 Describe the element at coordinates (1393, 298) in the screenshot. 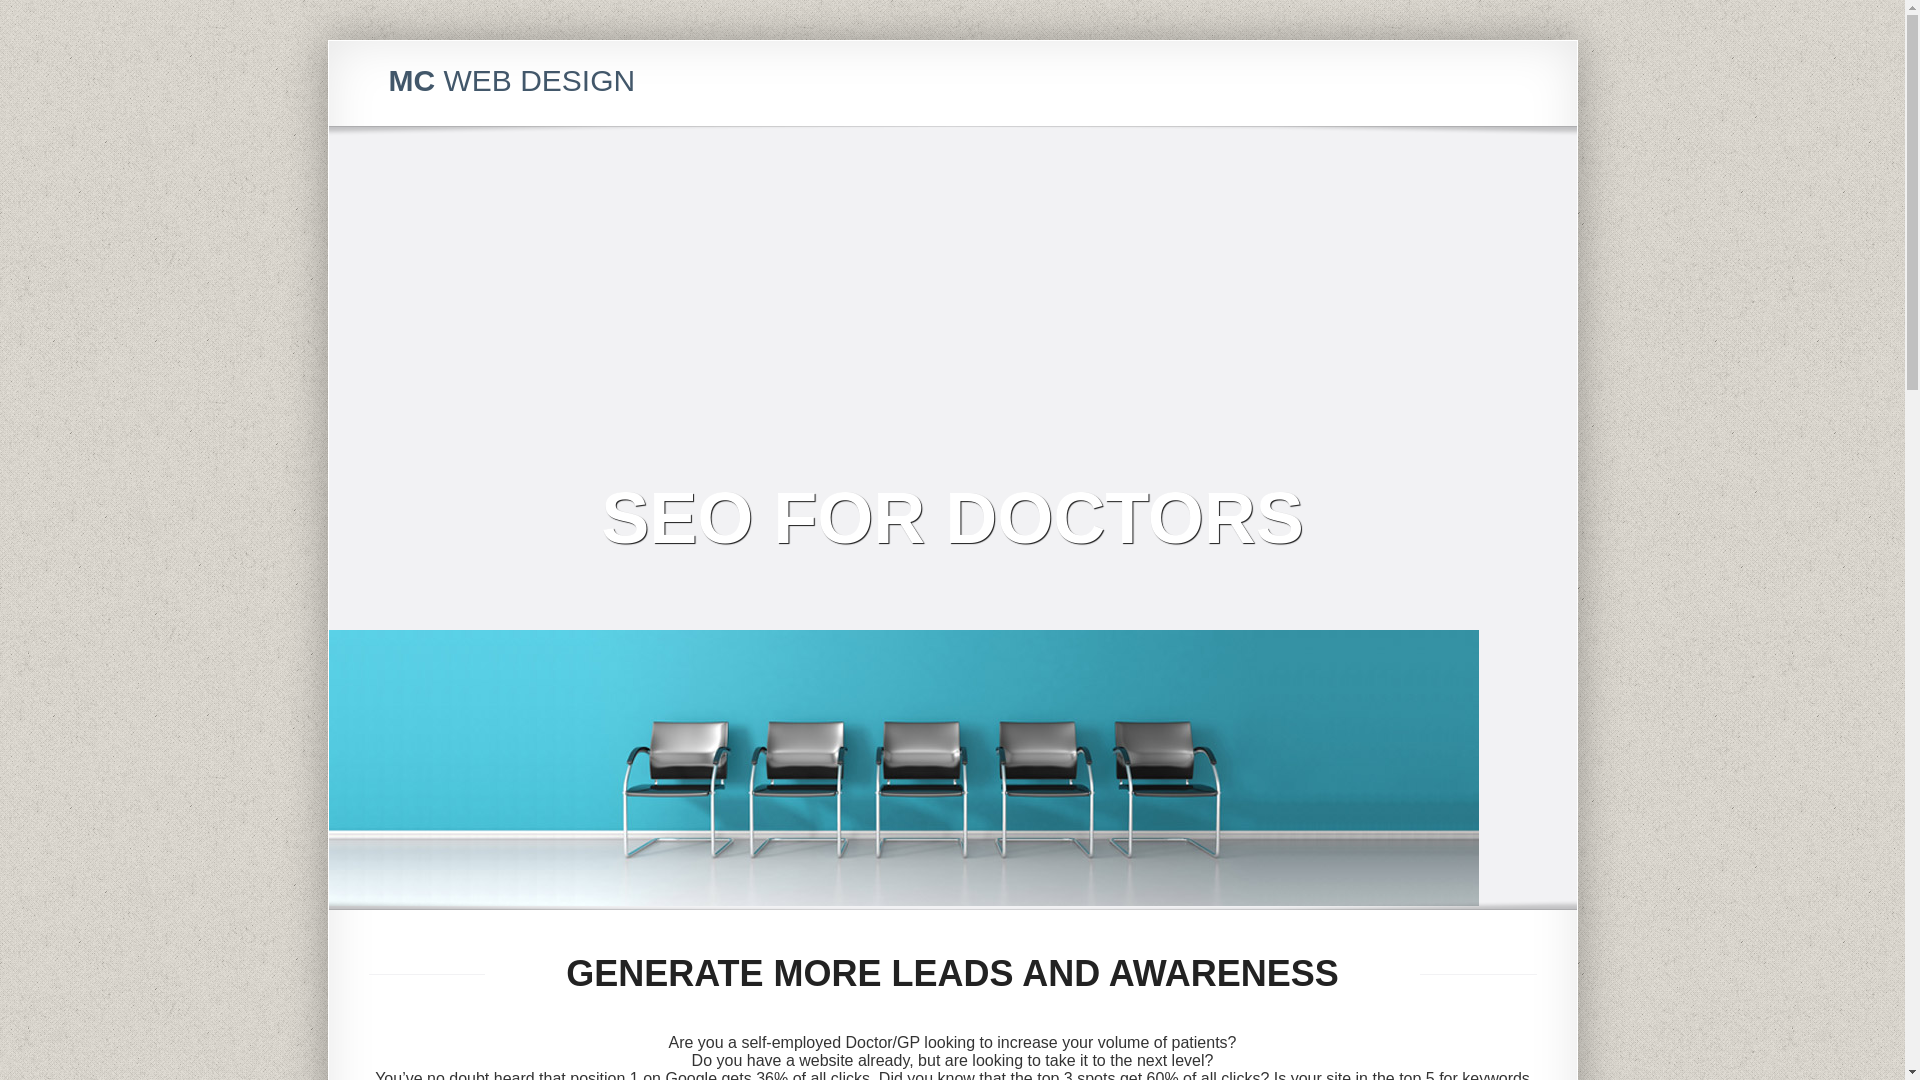

I see `Digital Marketing Melbourne` at that location.